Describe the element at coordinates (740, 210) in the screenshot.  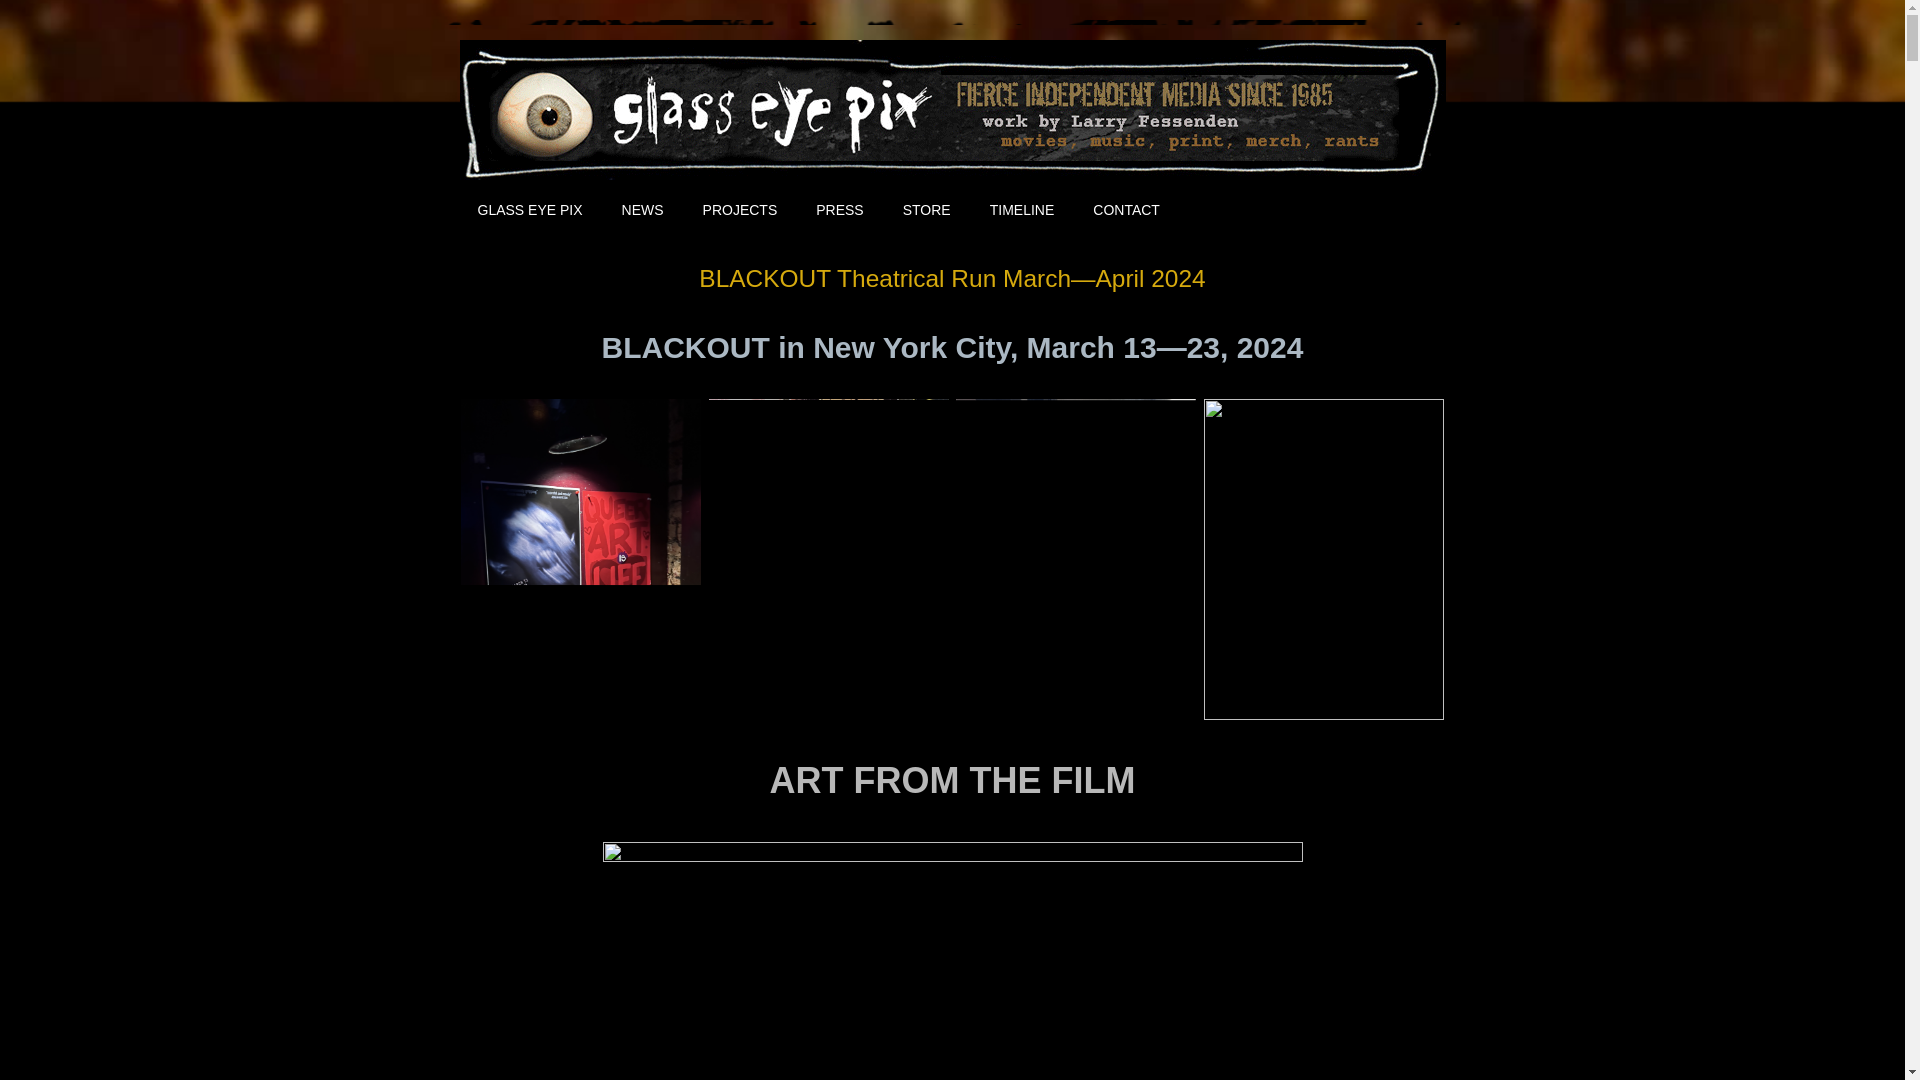
I see `PROJECTS` at that location.